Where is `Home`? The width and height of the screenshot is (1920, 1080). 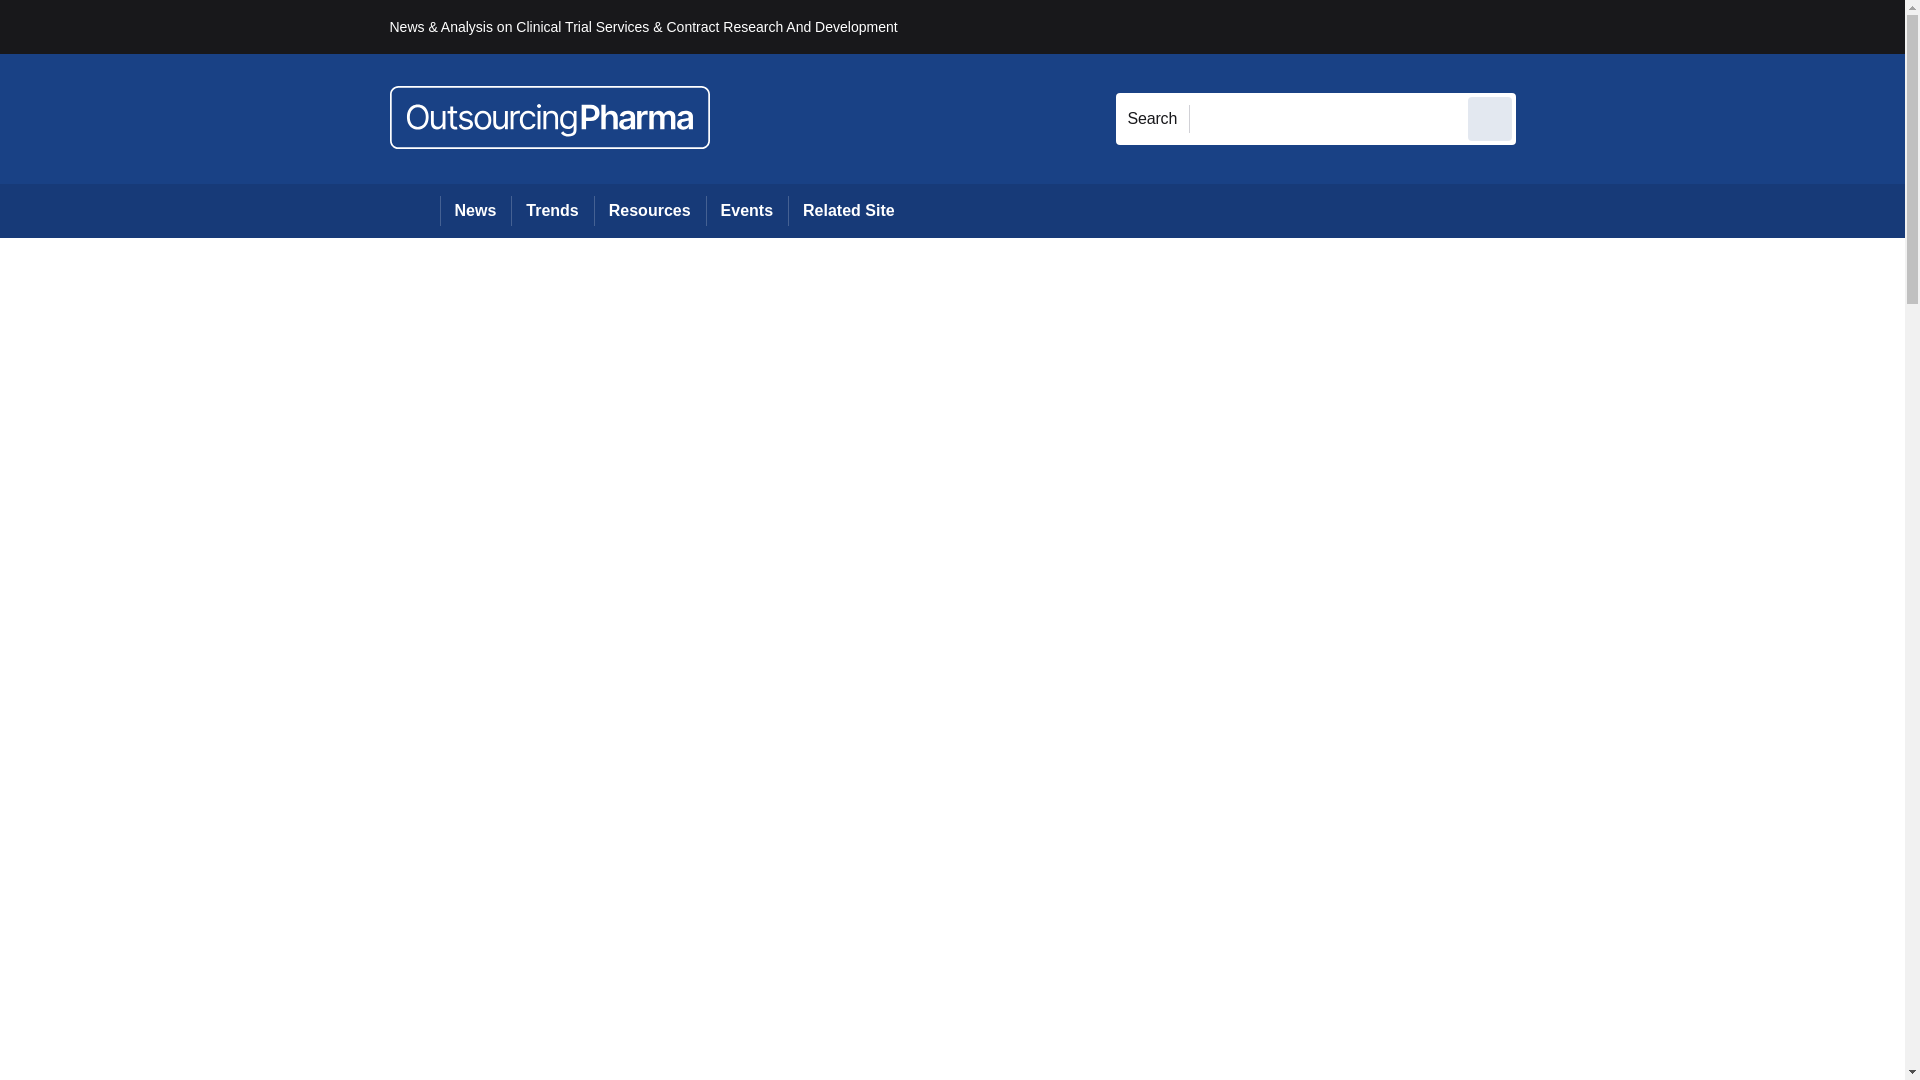 Home is located at coordinates (414, 210).